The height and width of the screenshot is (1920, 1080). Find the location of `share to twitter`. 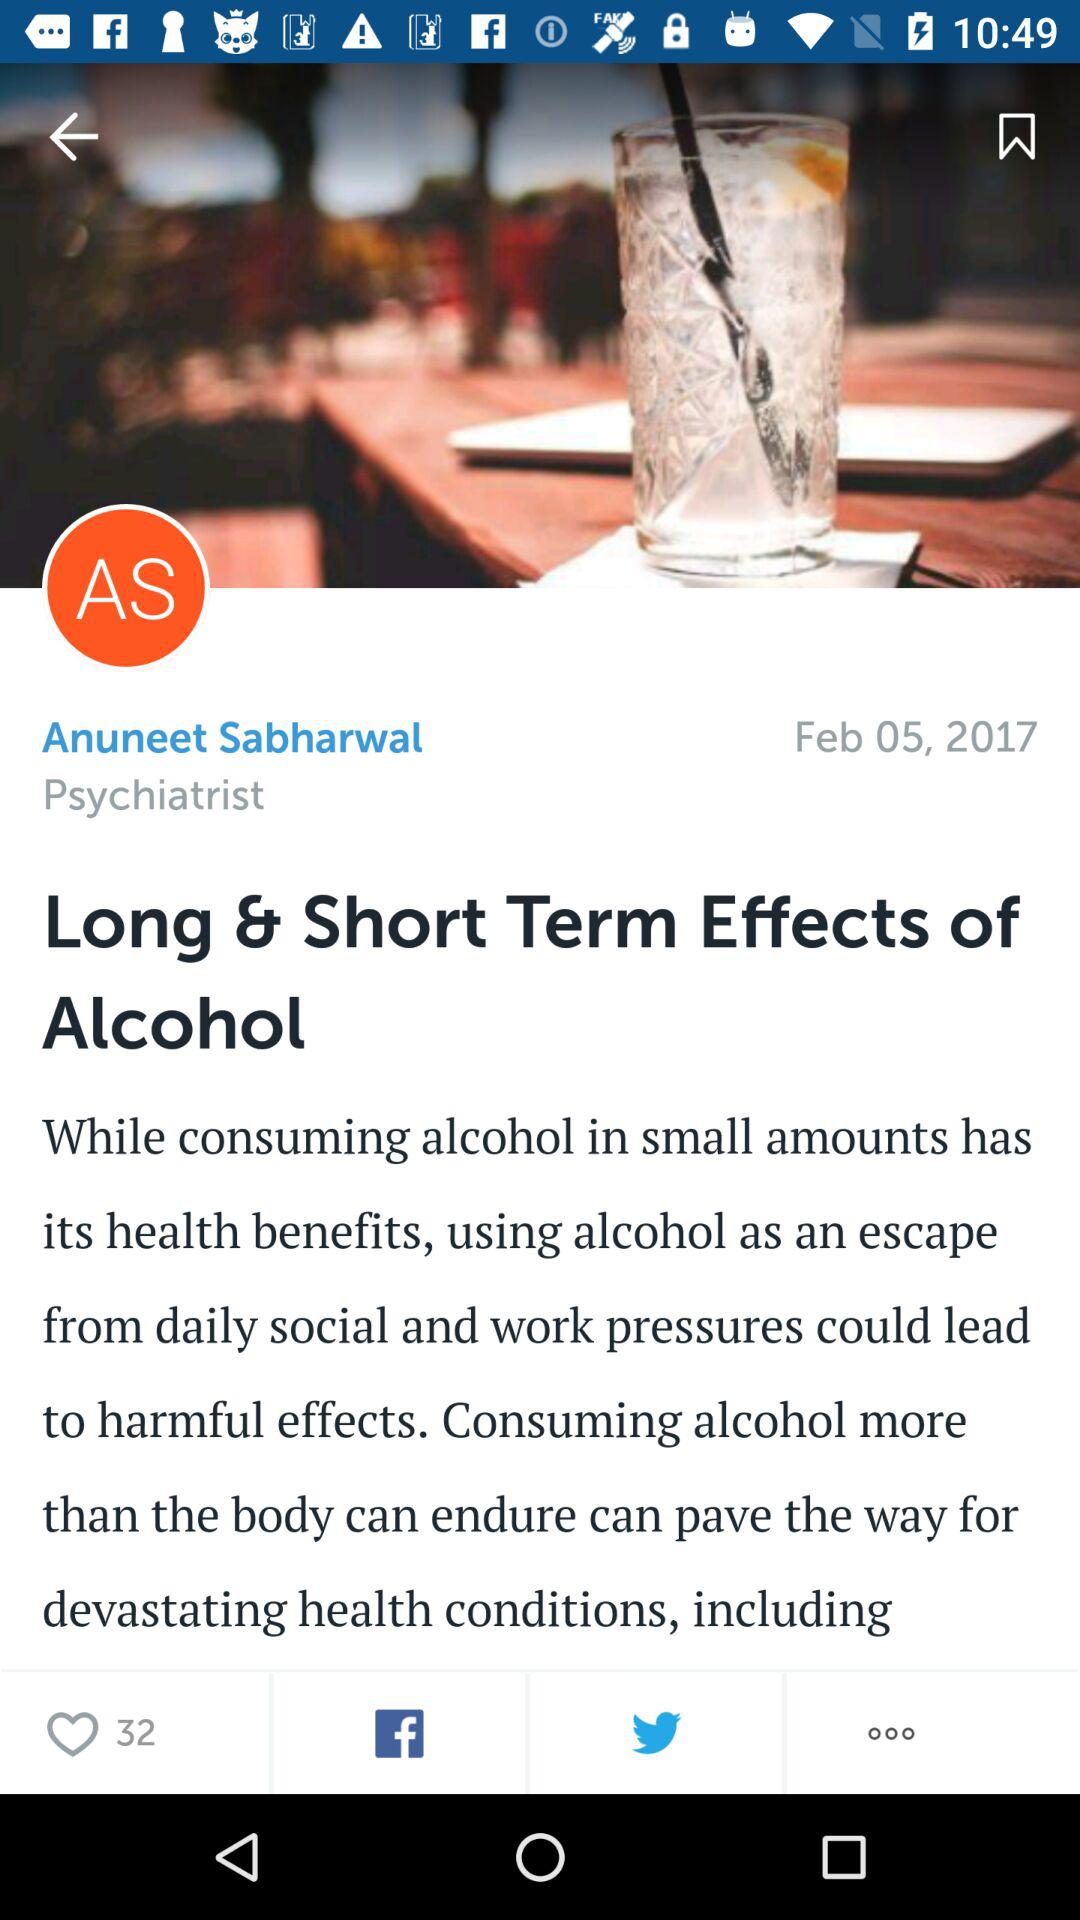

share to twitter is located at coordinates (656, 1734).